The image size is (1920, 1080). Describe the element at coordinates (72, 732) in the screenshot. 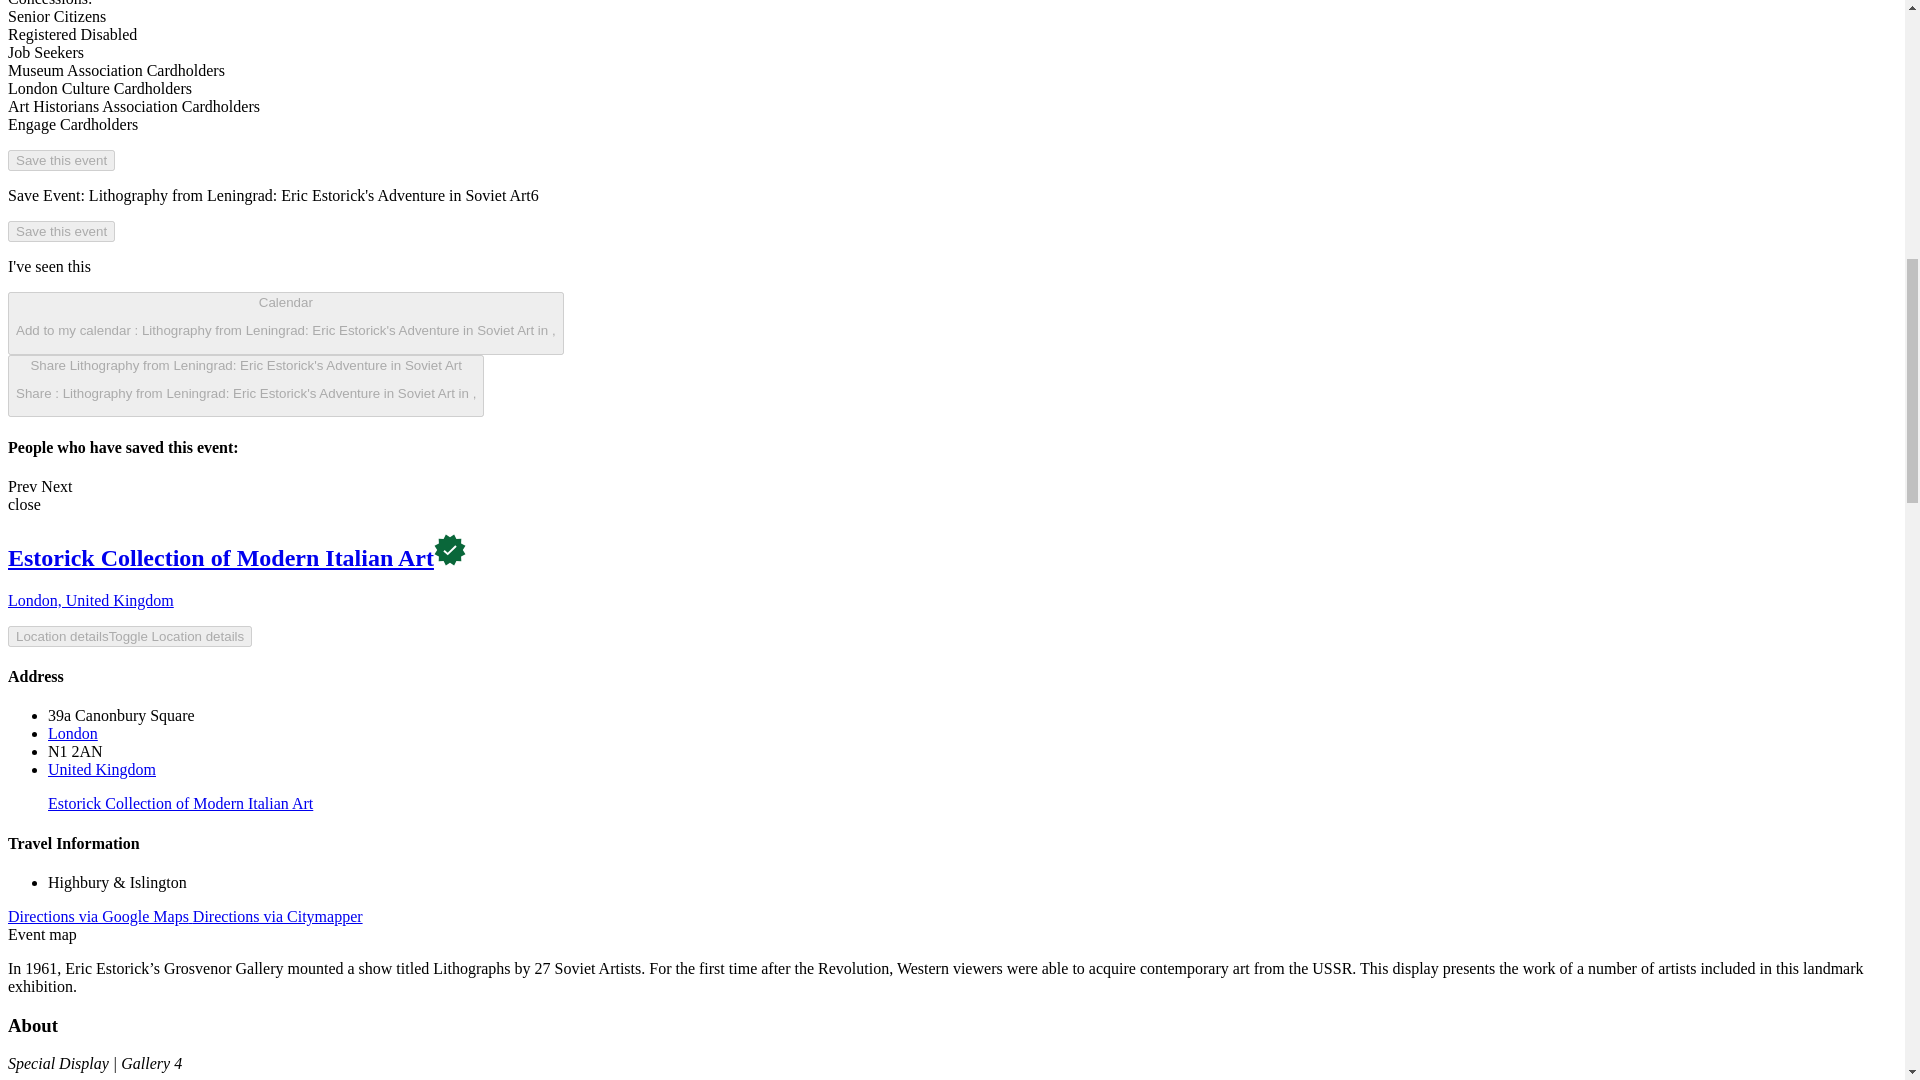

I see `London` at that location.